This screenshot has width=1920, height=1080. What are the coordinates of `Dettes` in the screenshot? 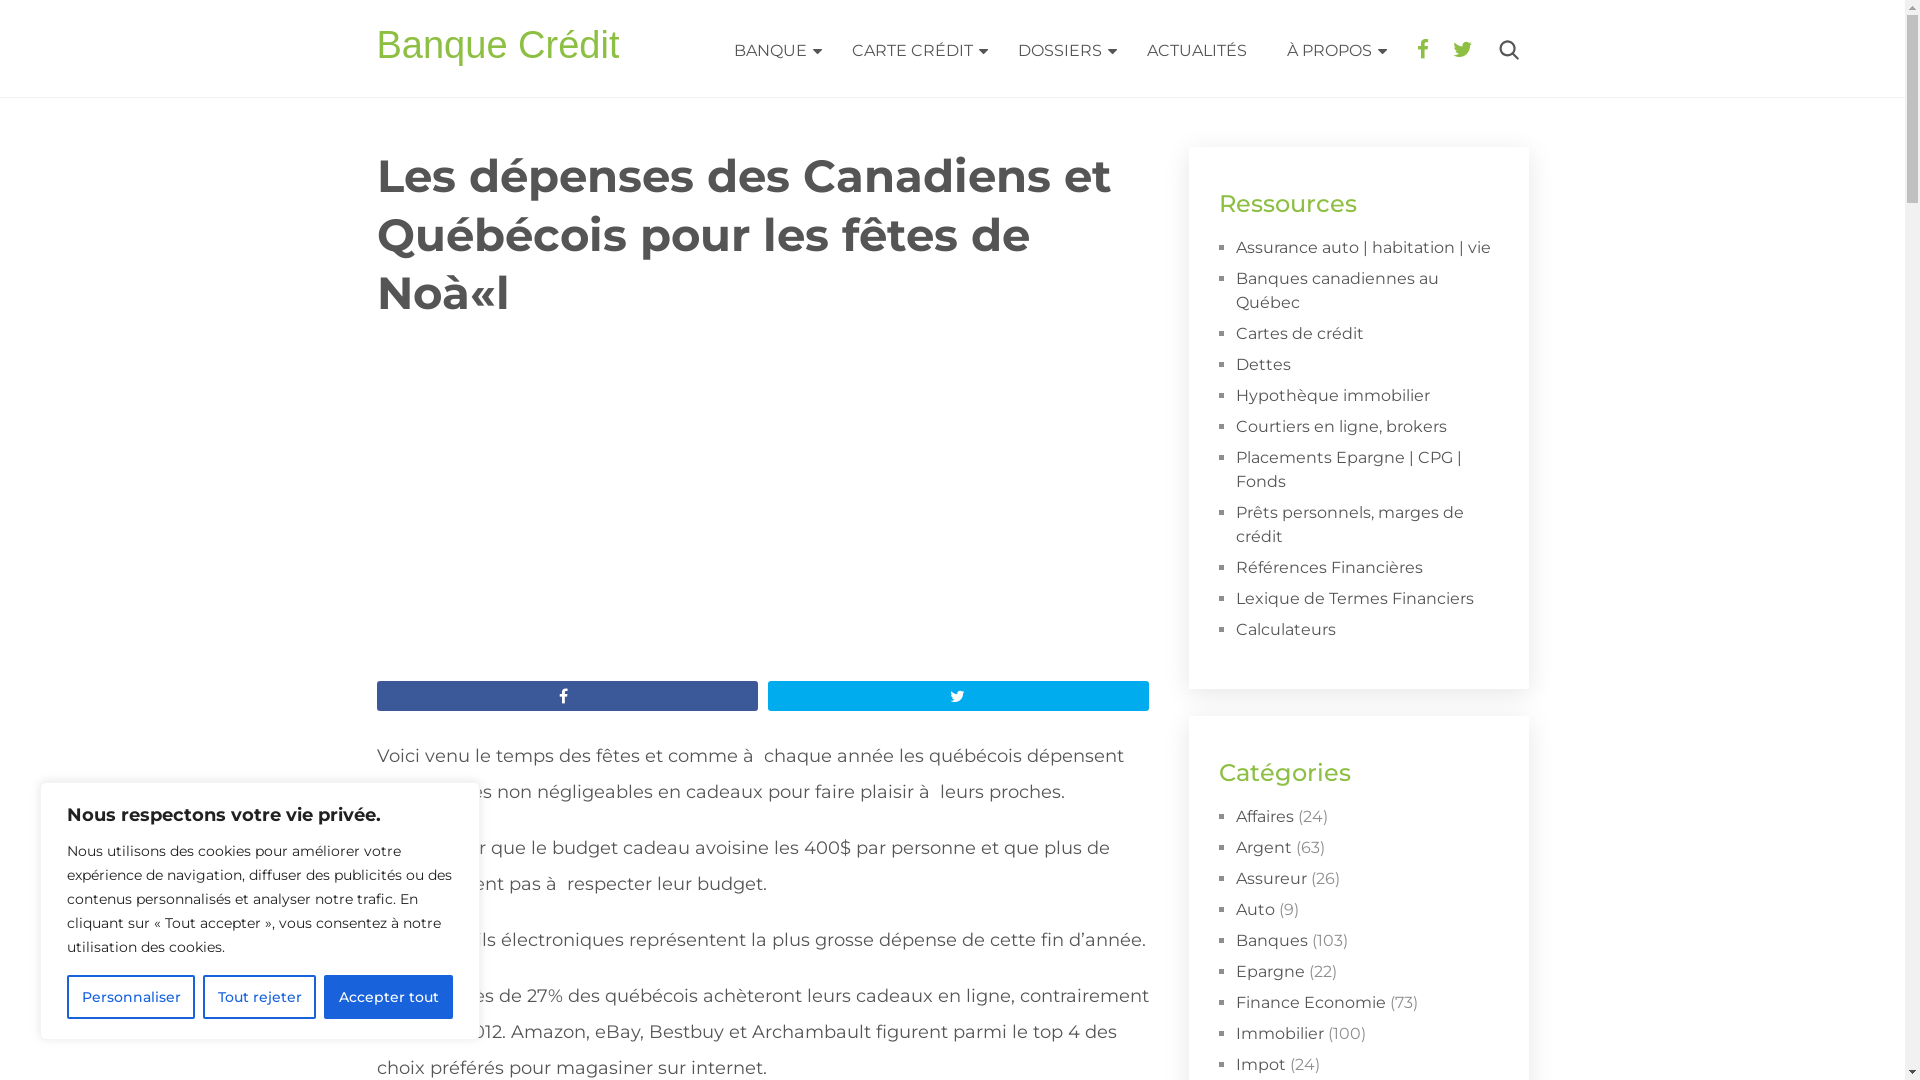 It's located at (1264, 364).